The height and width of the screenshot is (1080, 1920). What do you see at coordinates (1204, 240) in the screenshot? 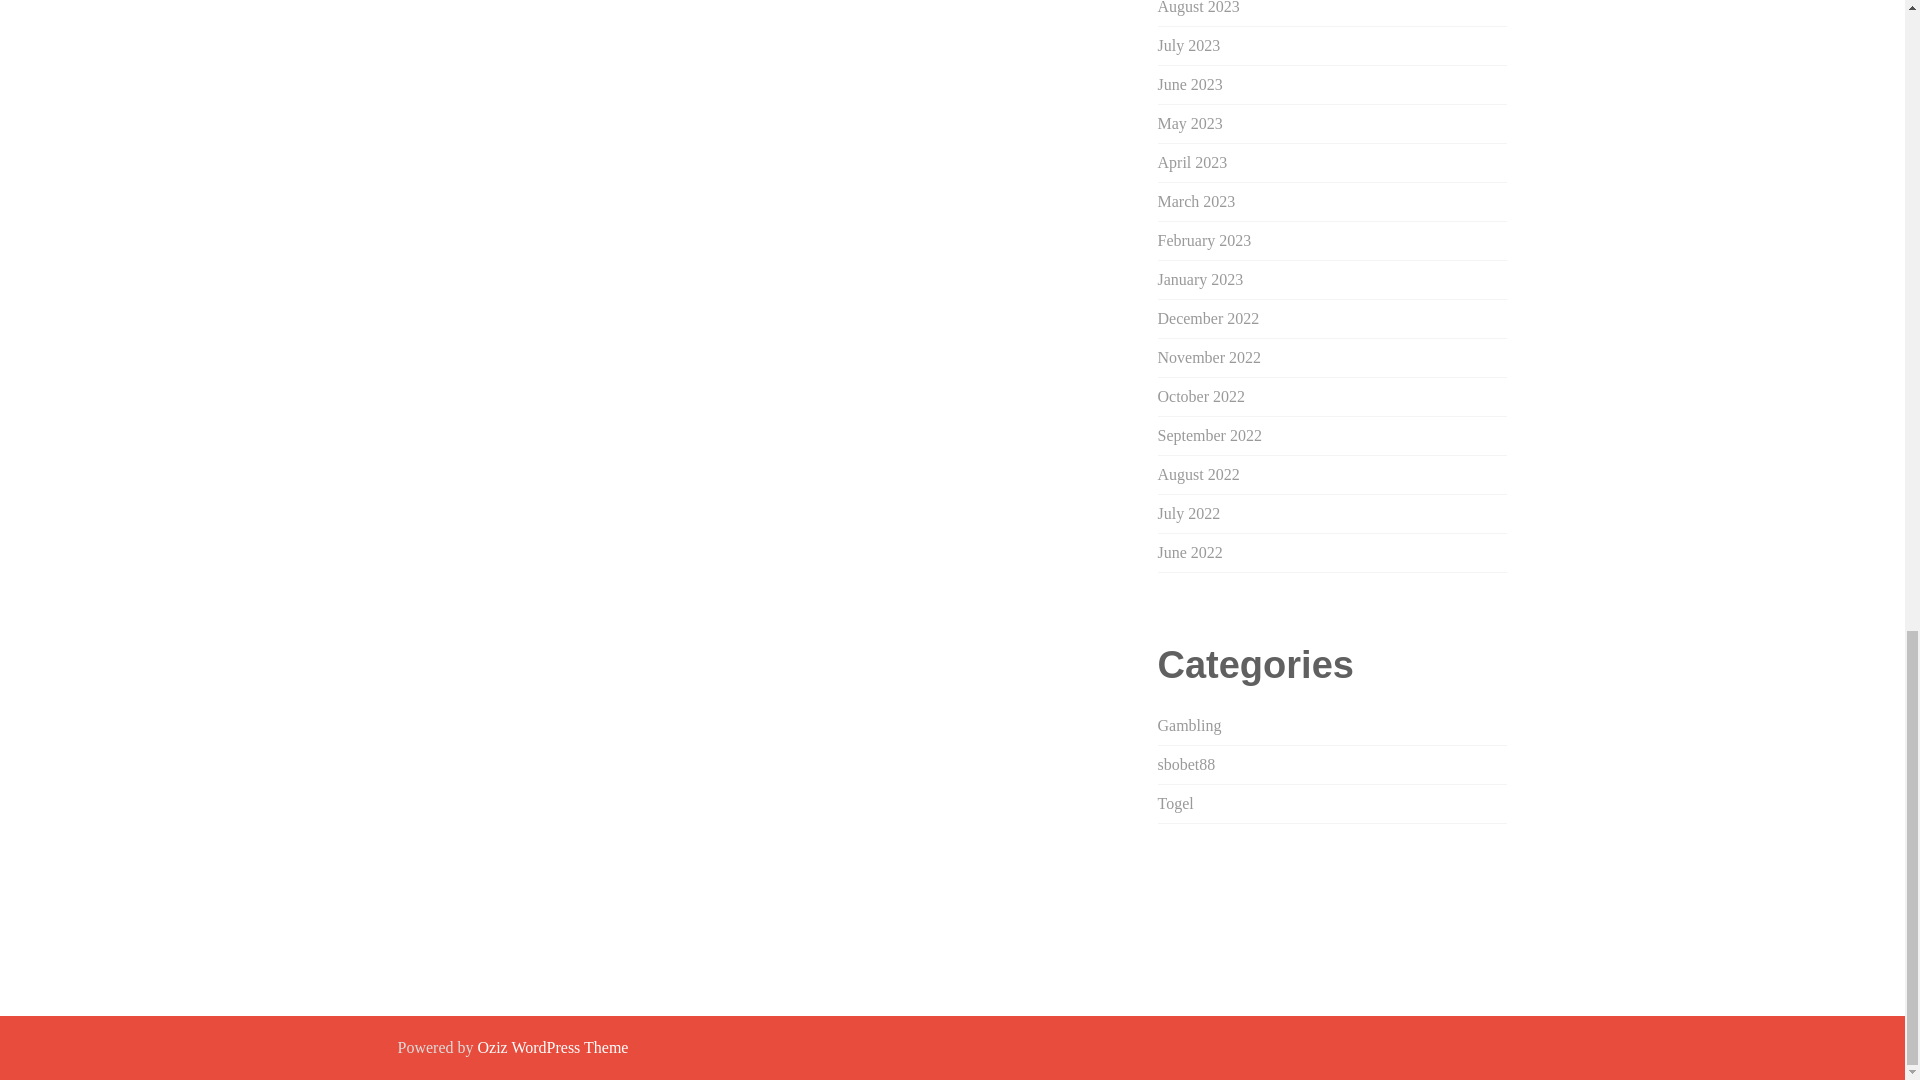
I see `February 2023` at bounding box center [1204, 240].